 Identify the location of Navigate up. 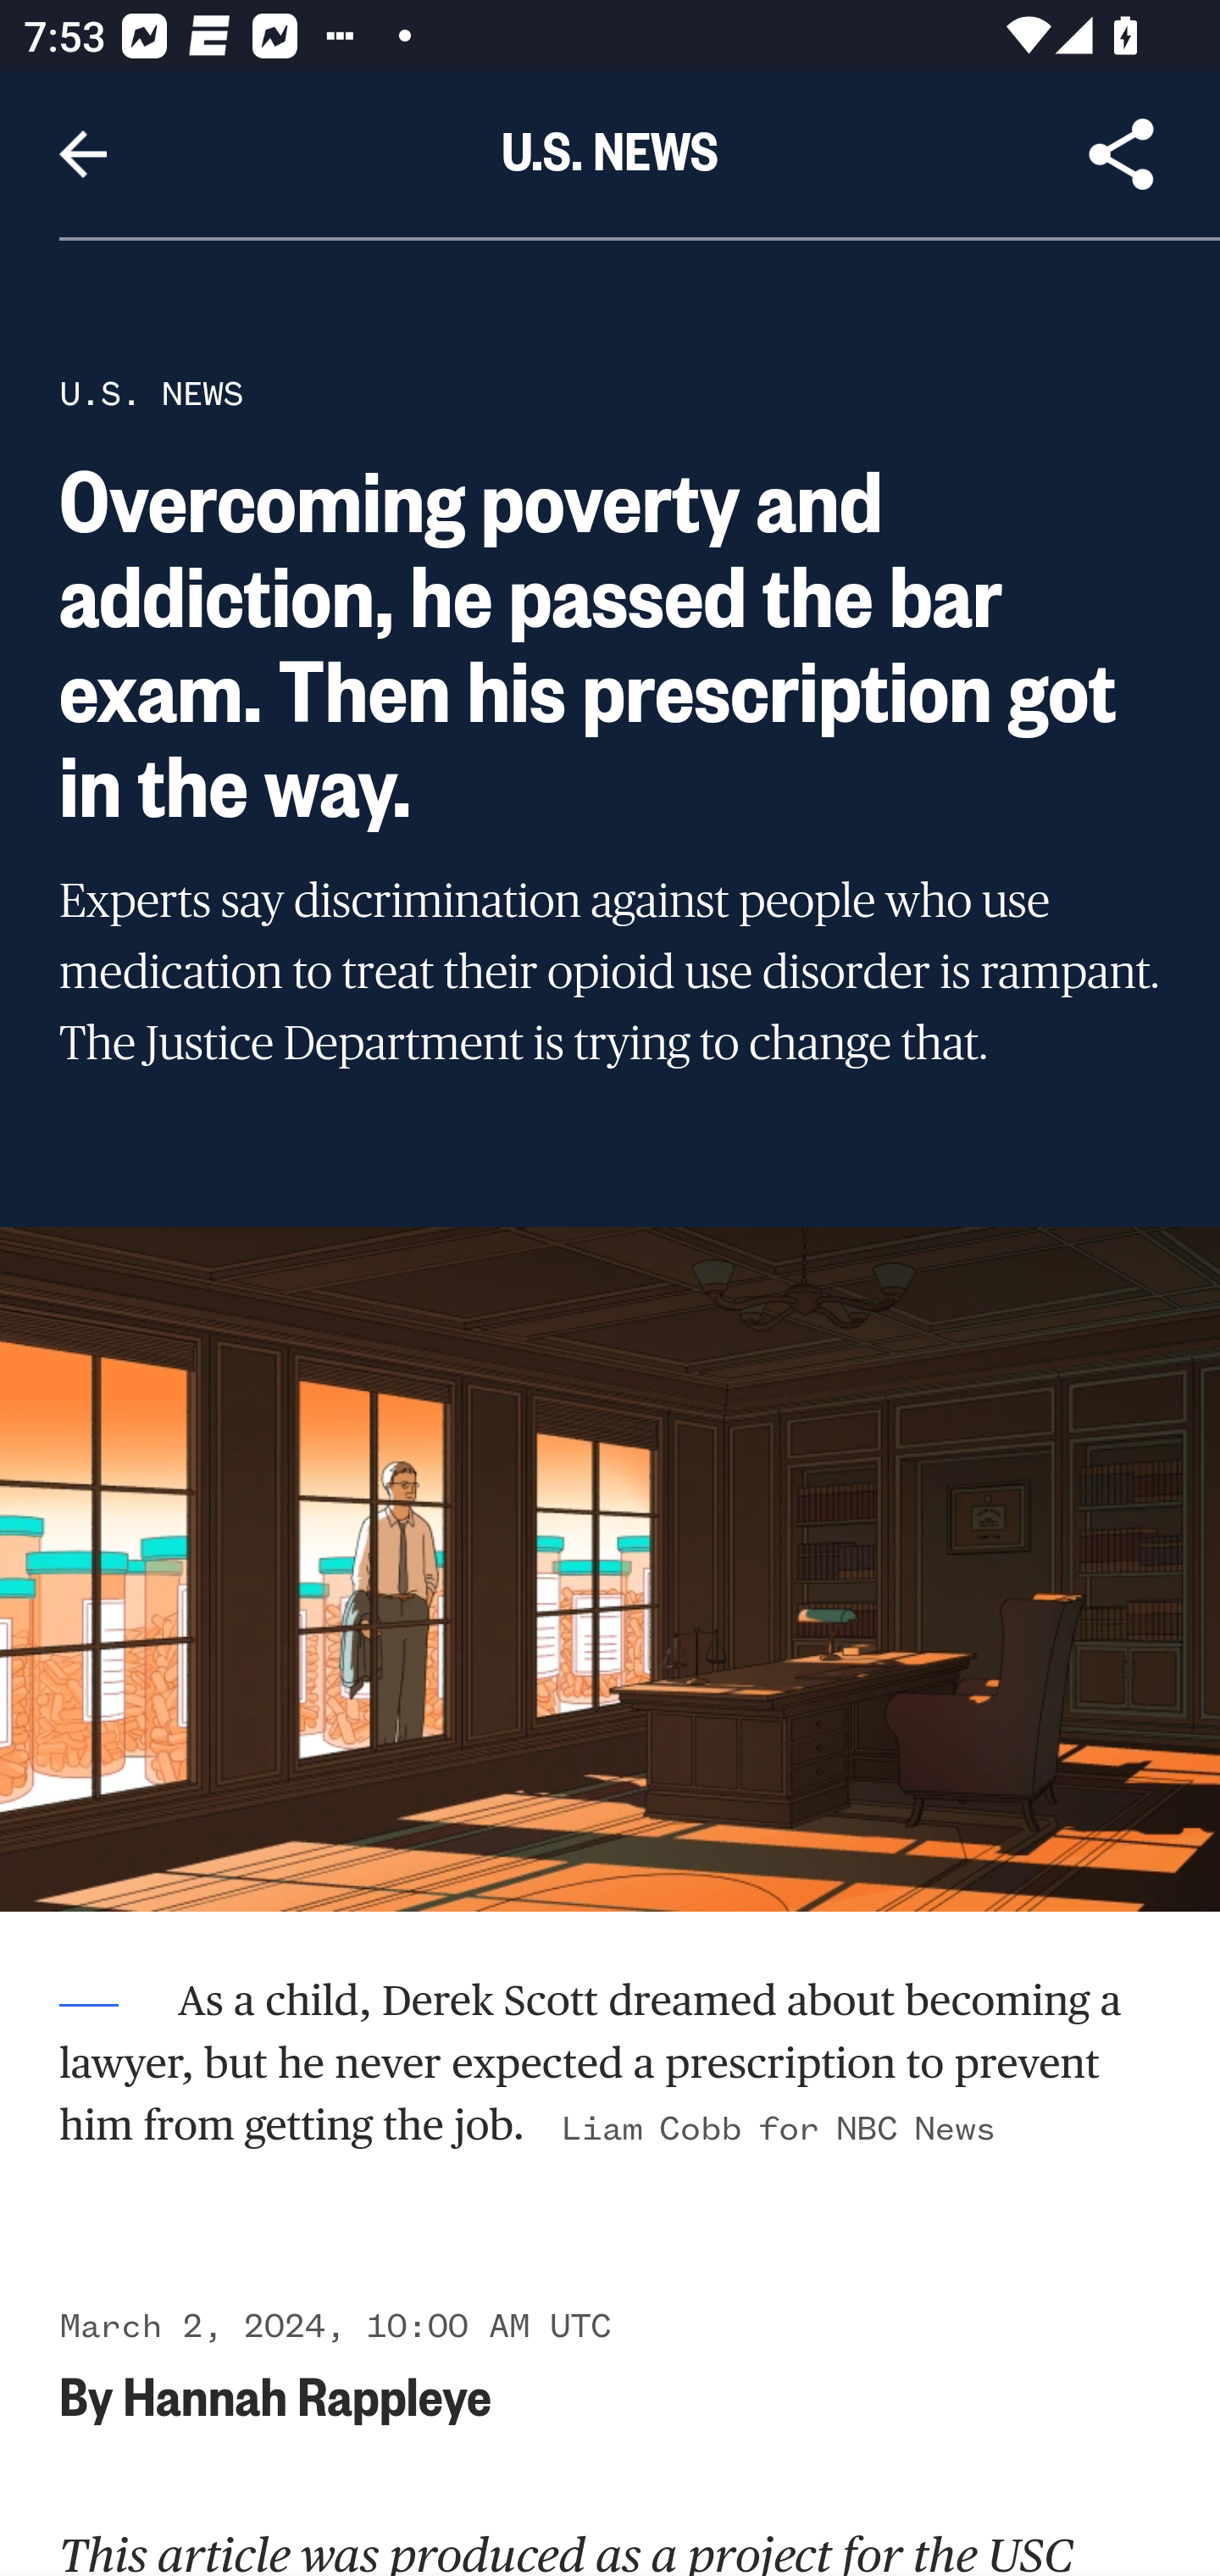
(83, 154).